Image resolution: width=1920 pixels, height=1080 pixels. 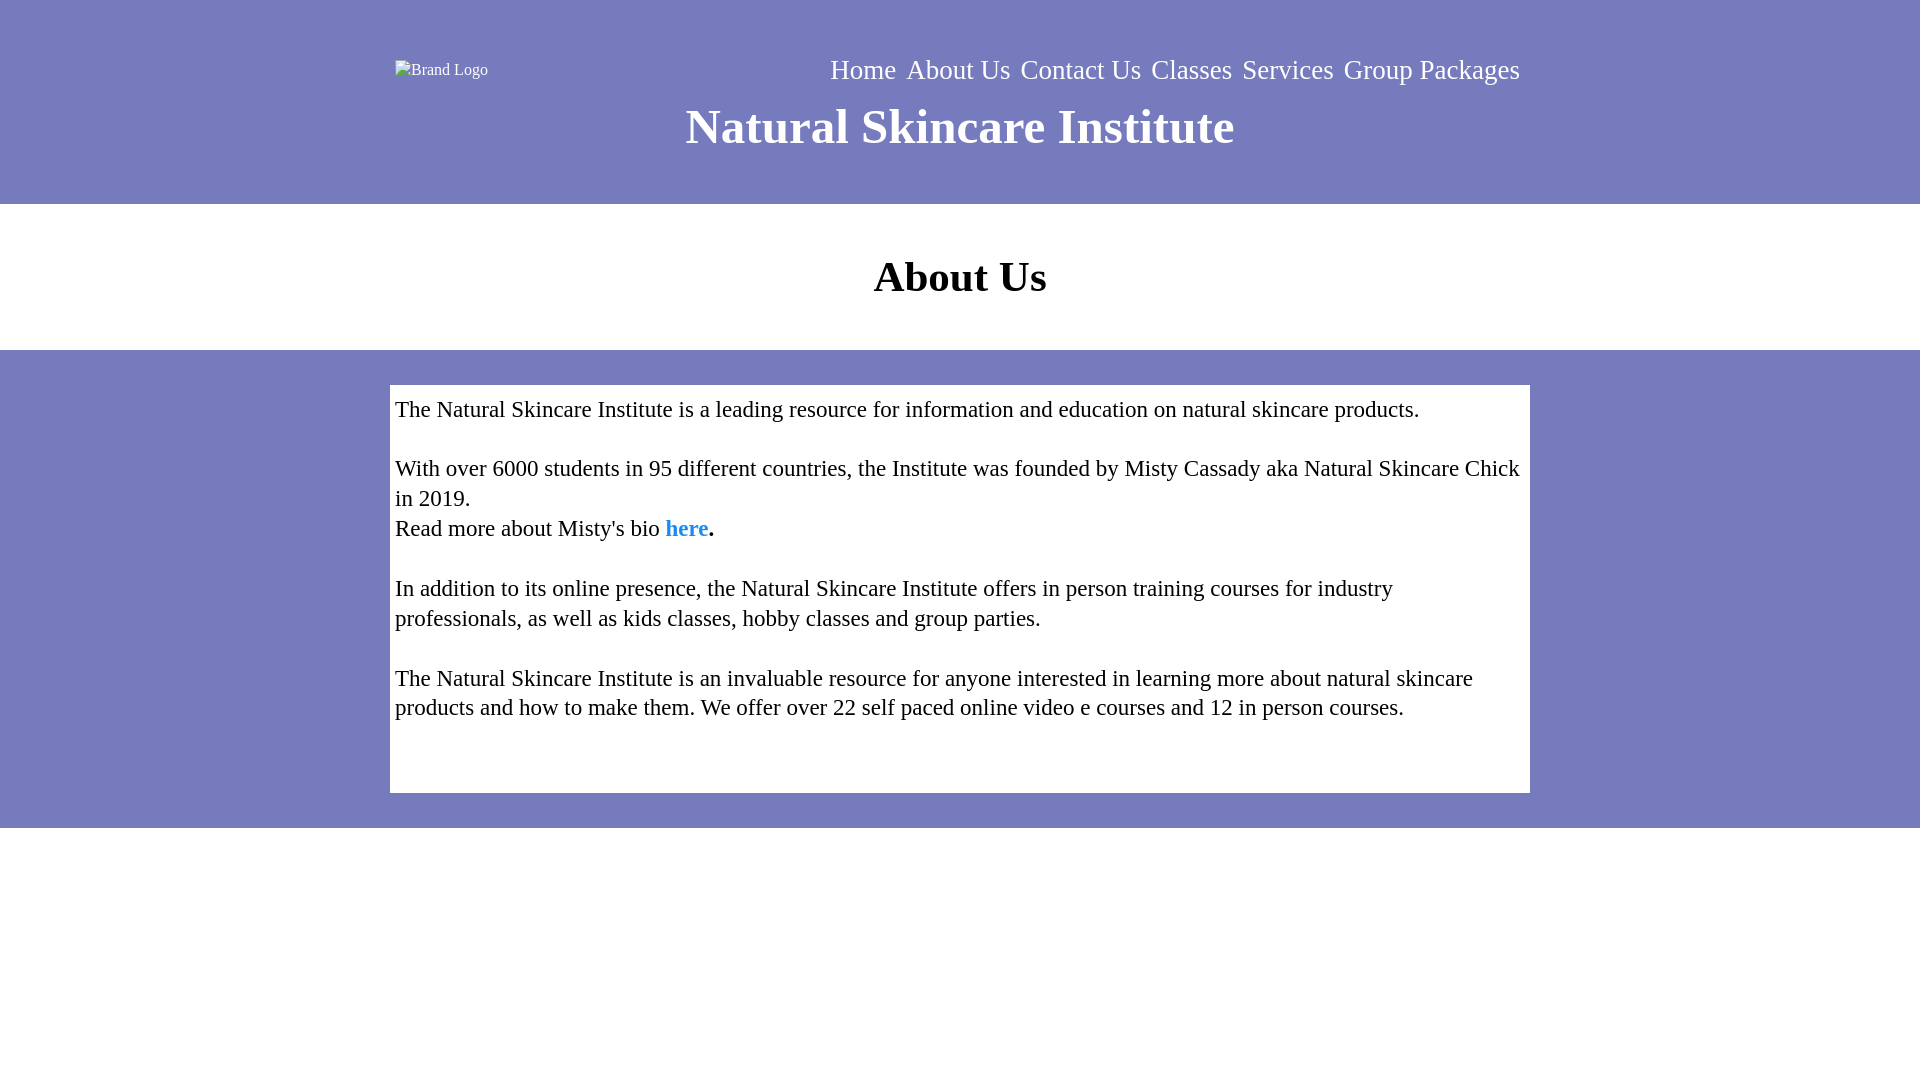 What do you see at coordinates (1191, 70) in the screenshot?
I see `Classes` at bounding box center [1191, 70].